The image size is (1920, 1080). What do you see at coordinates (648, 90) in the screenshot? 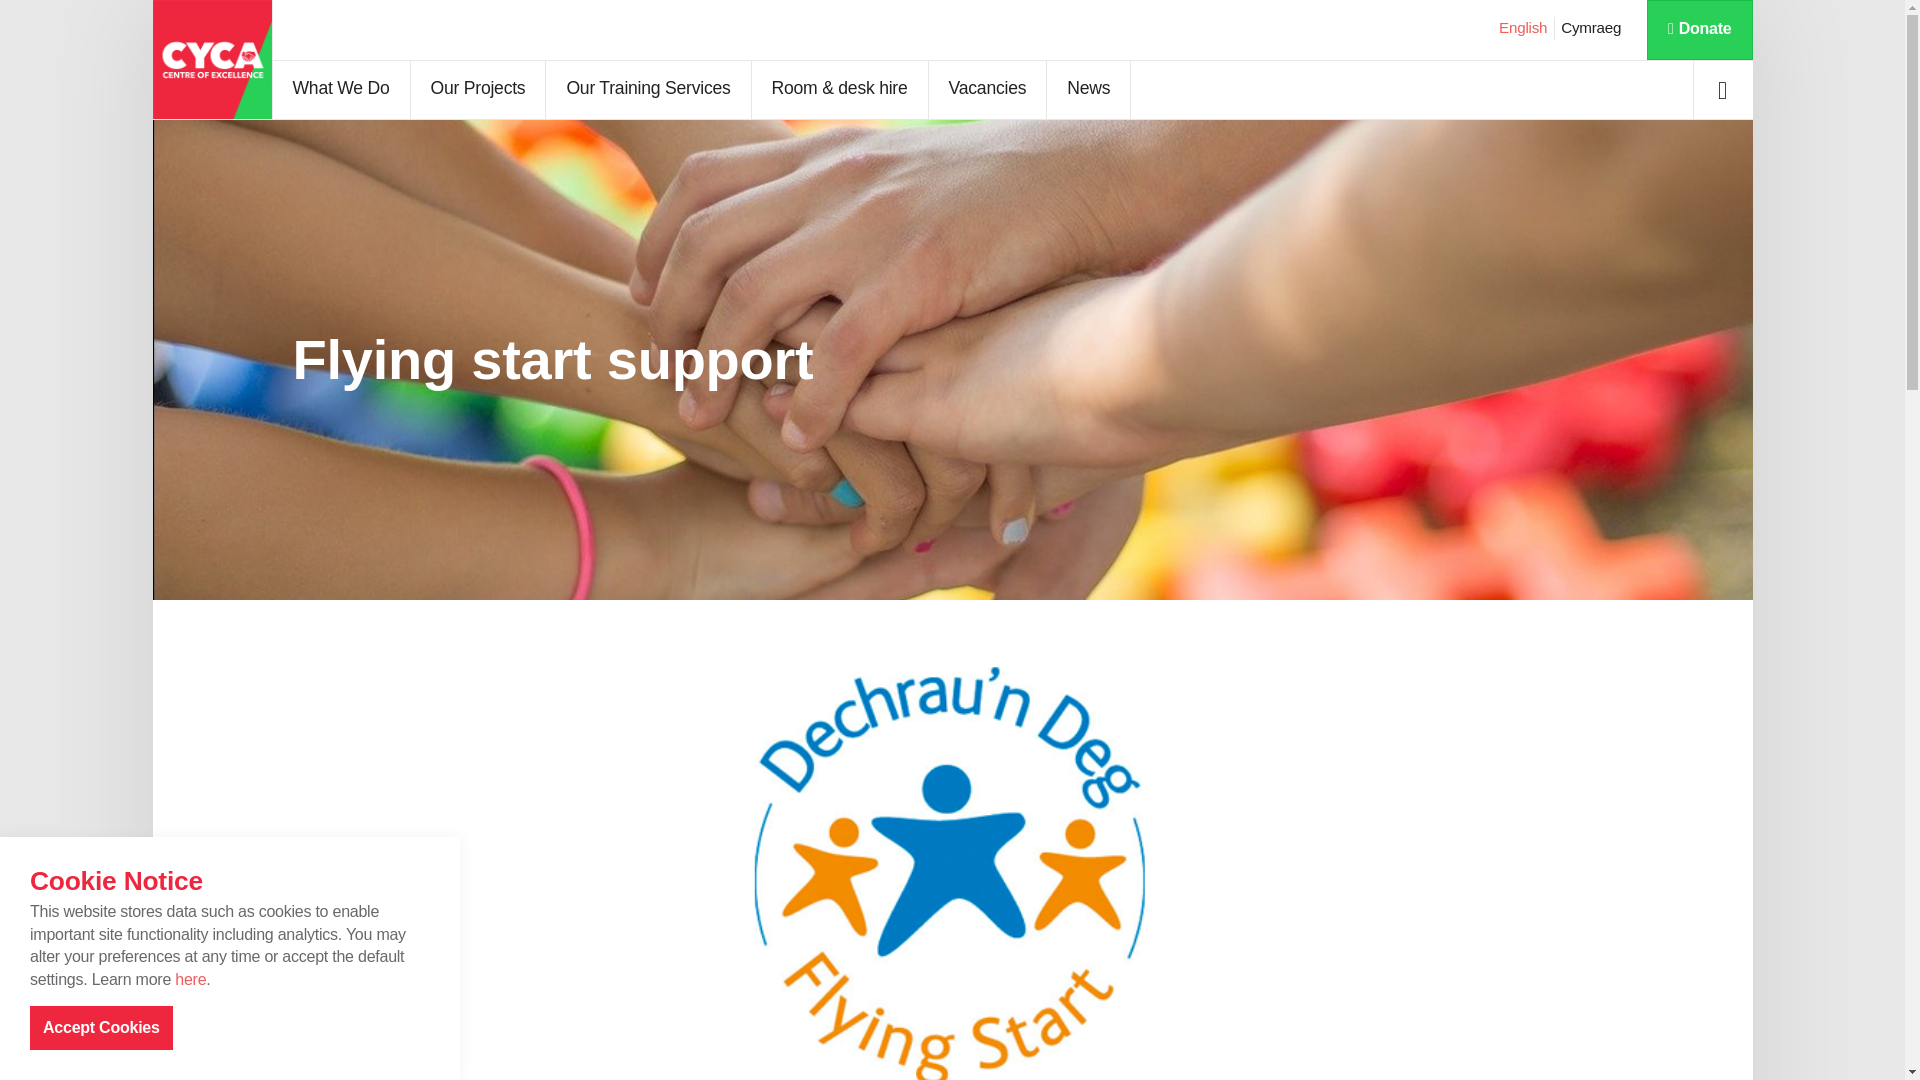
I see `Our Training Services` at bounding box center [648, 90].